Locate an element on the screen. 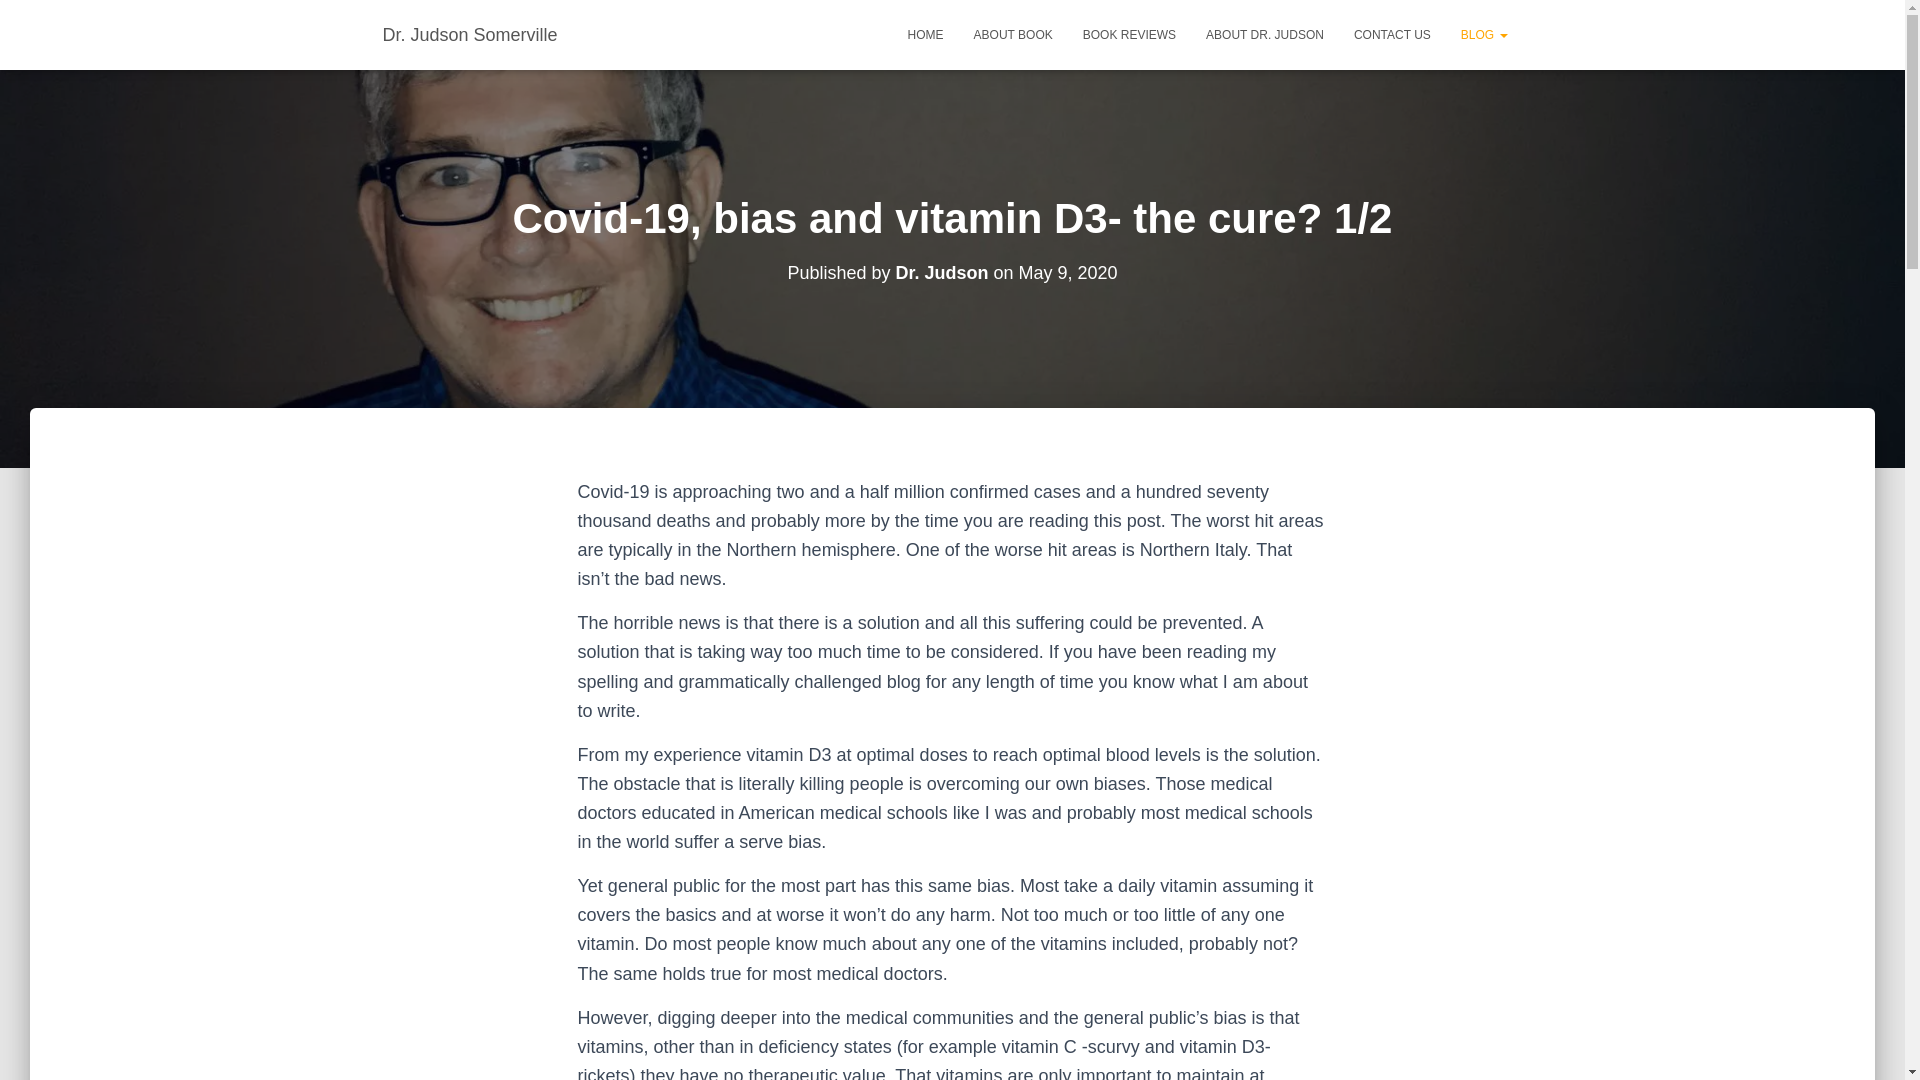 This screenshot has height=1080, width=1920. ABOUT BOOK is located at coordinates (1012, 34).